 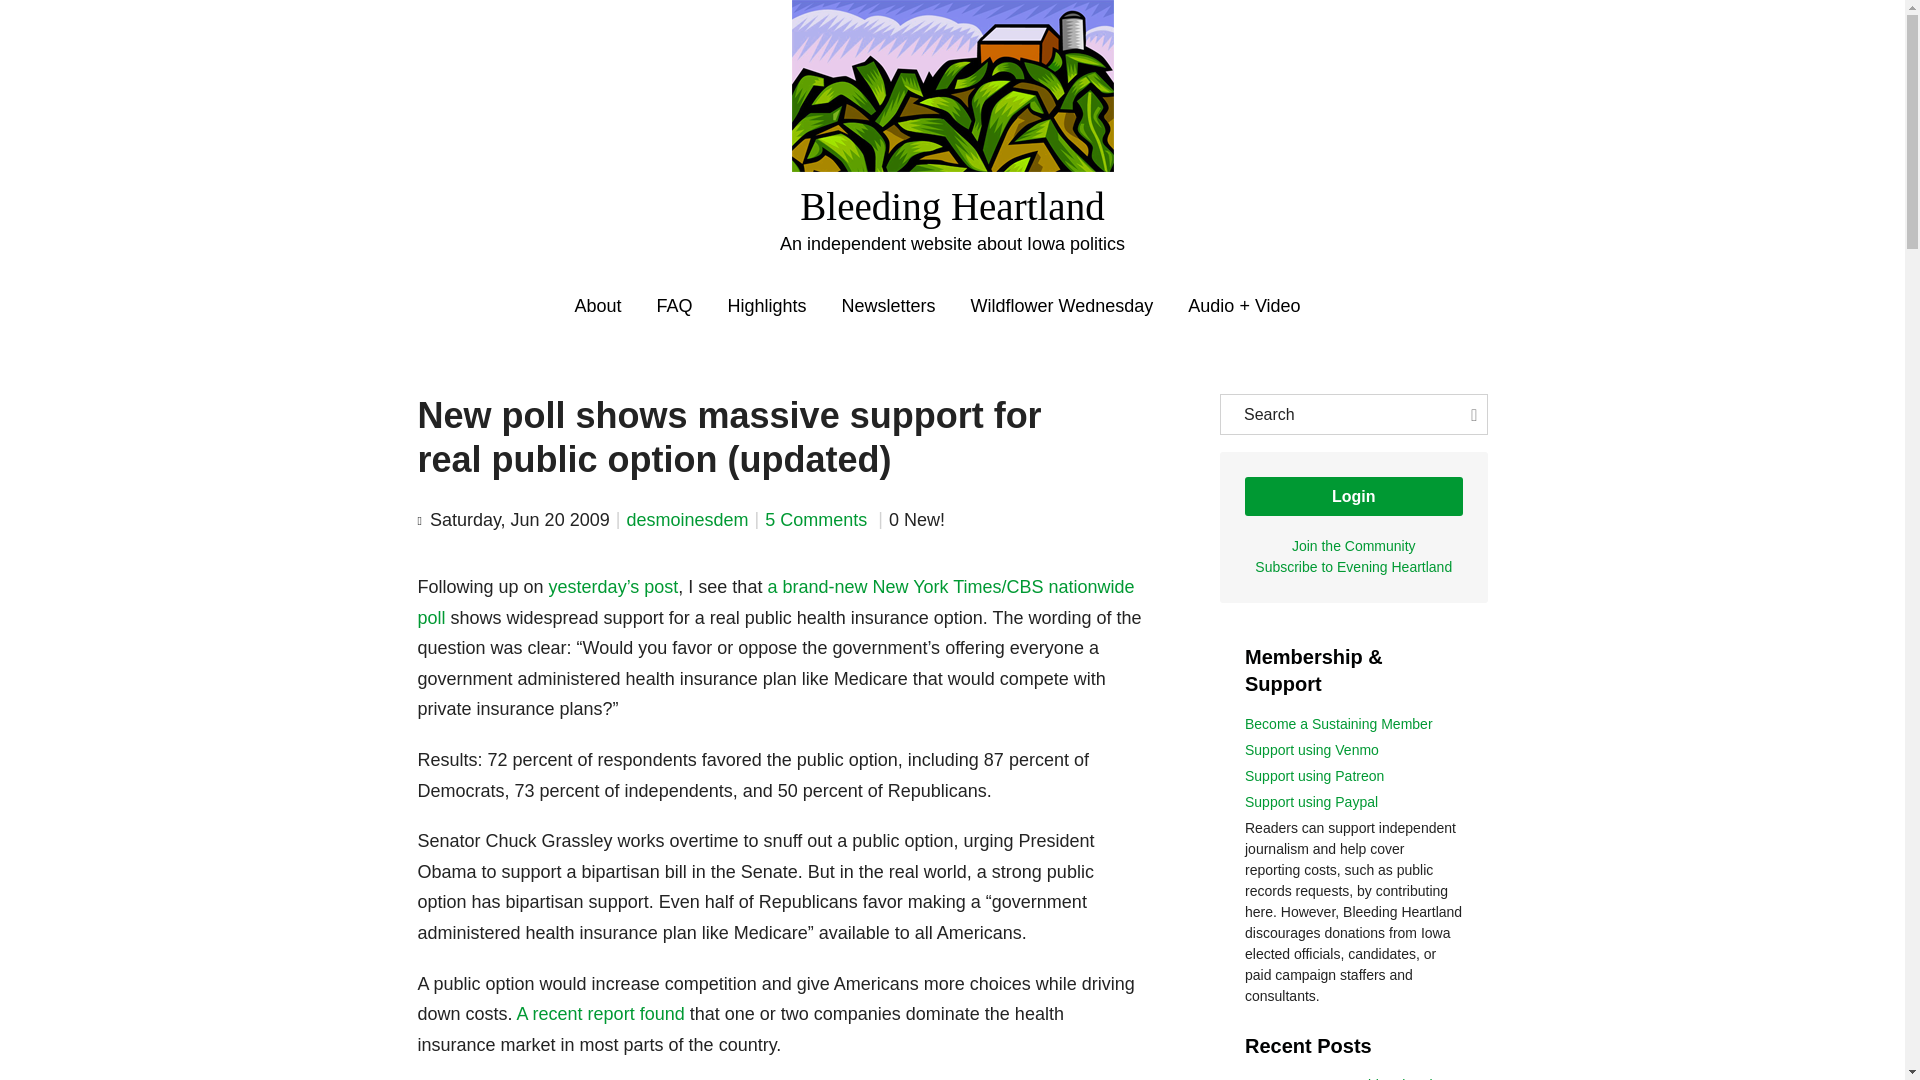 What do you see at coordinates (674, 306) in the screenshot?
I see `FAQ` at bounding box center [674, 306].